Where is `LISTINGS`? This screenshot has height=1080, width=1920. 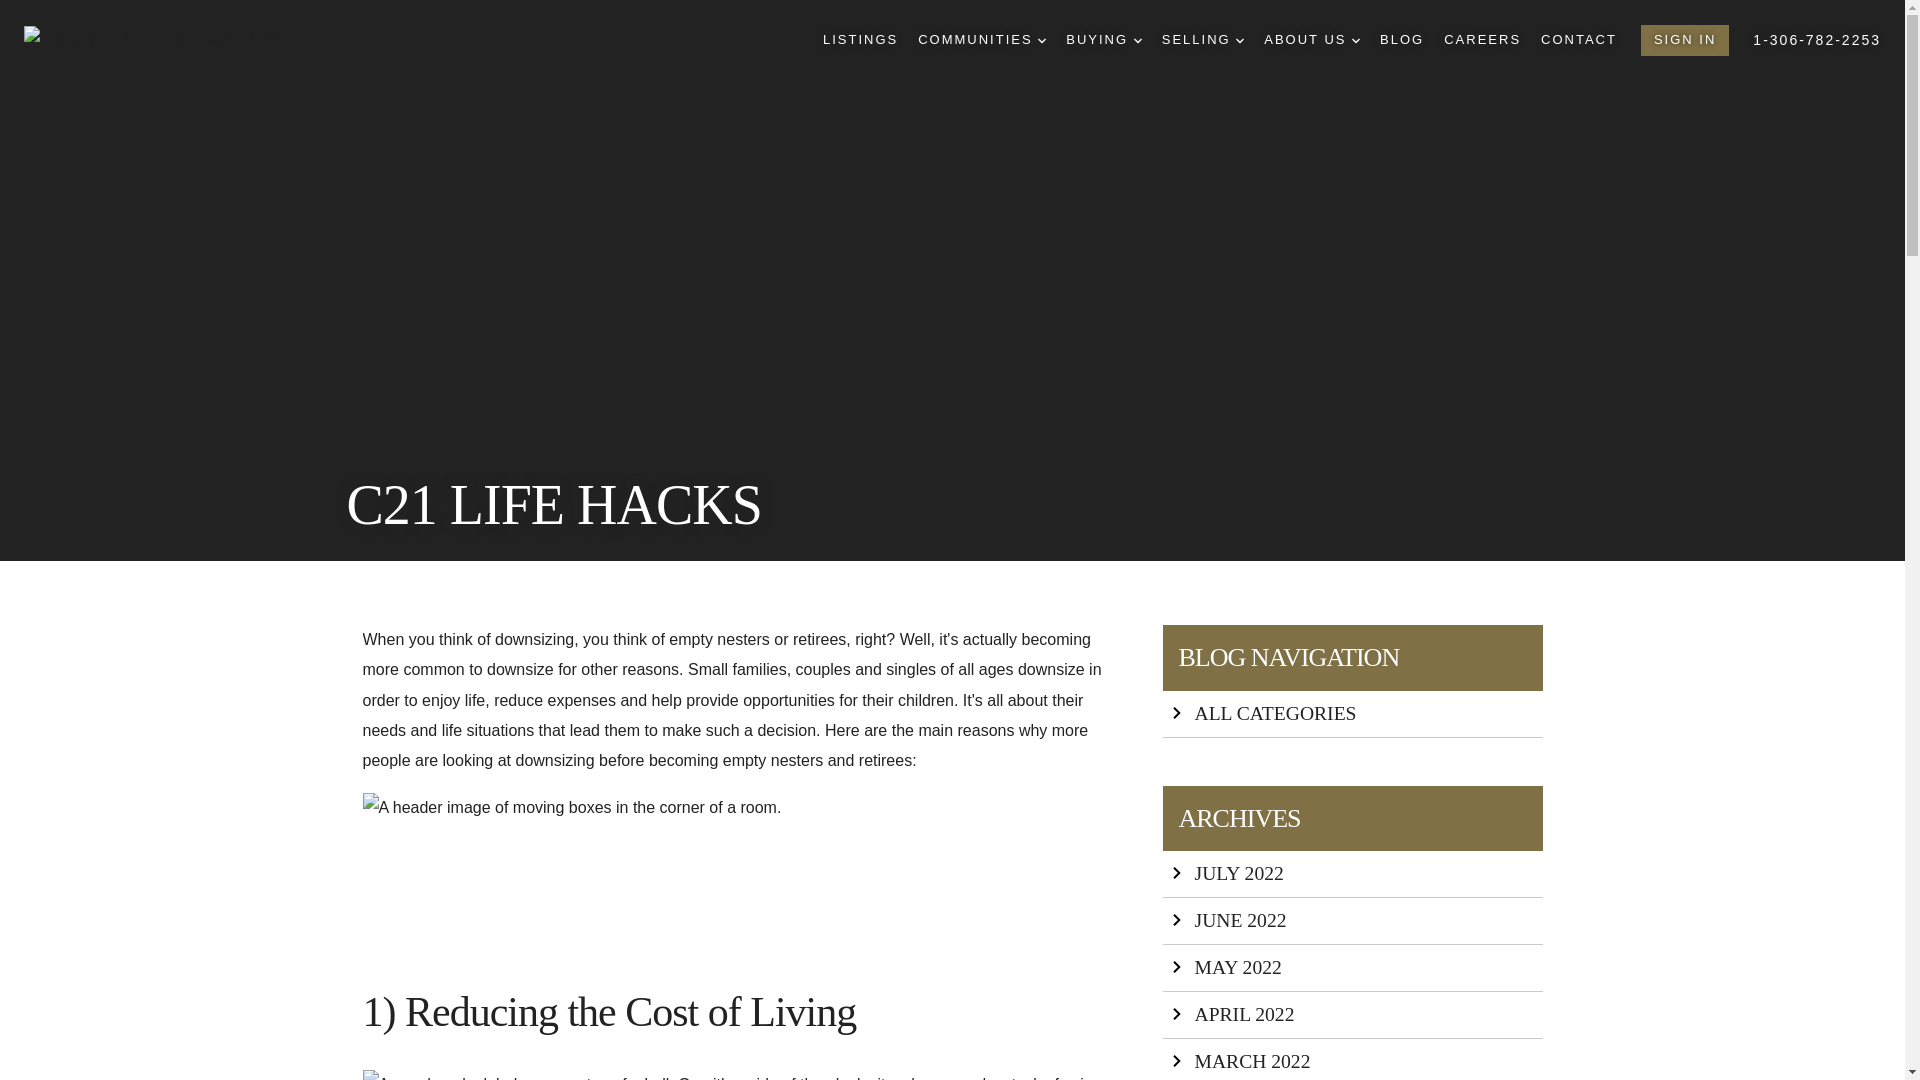 LISTINGS is located at coordinates (860, 40).